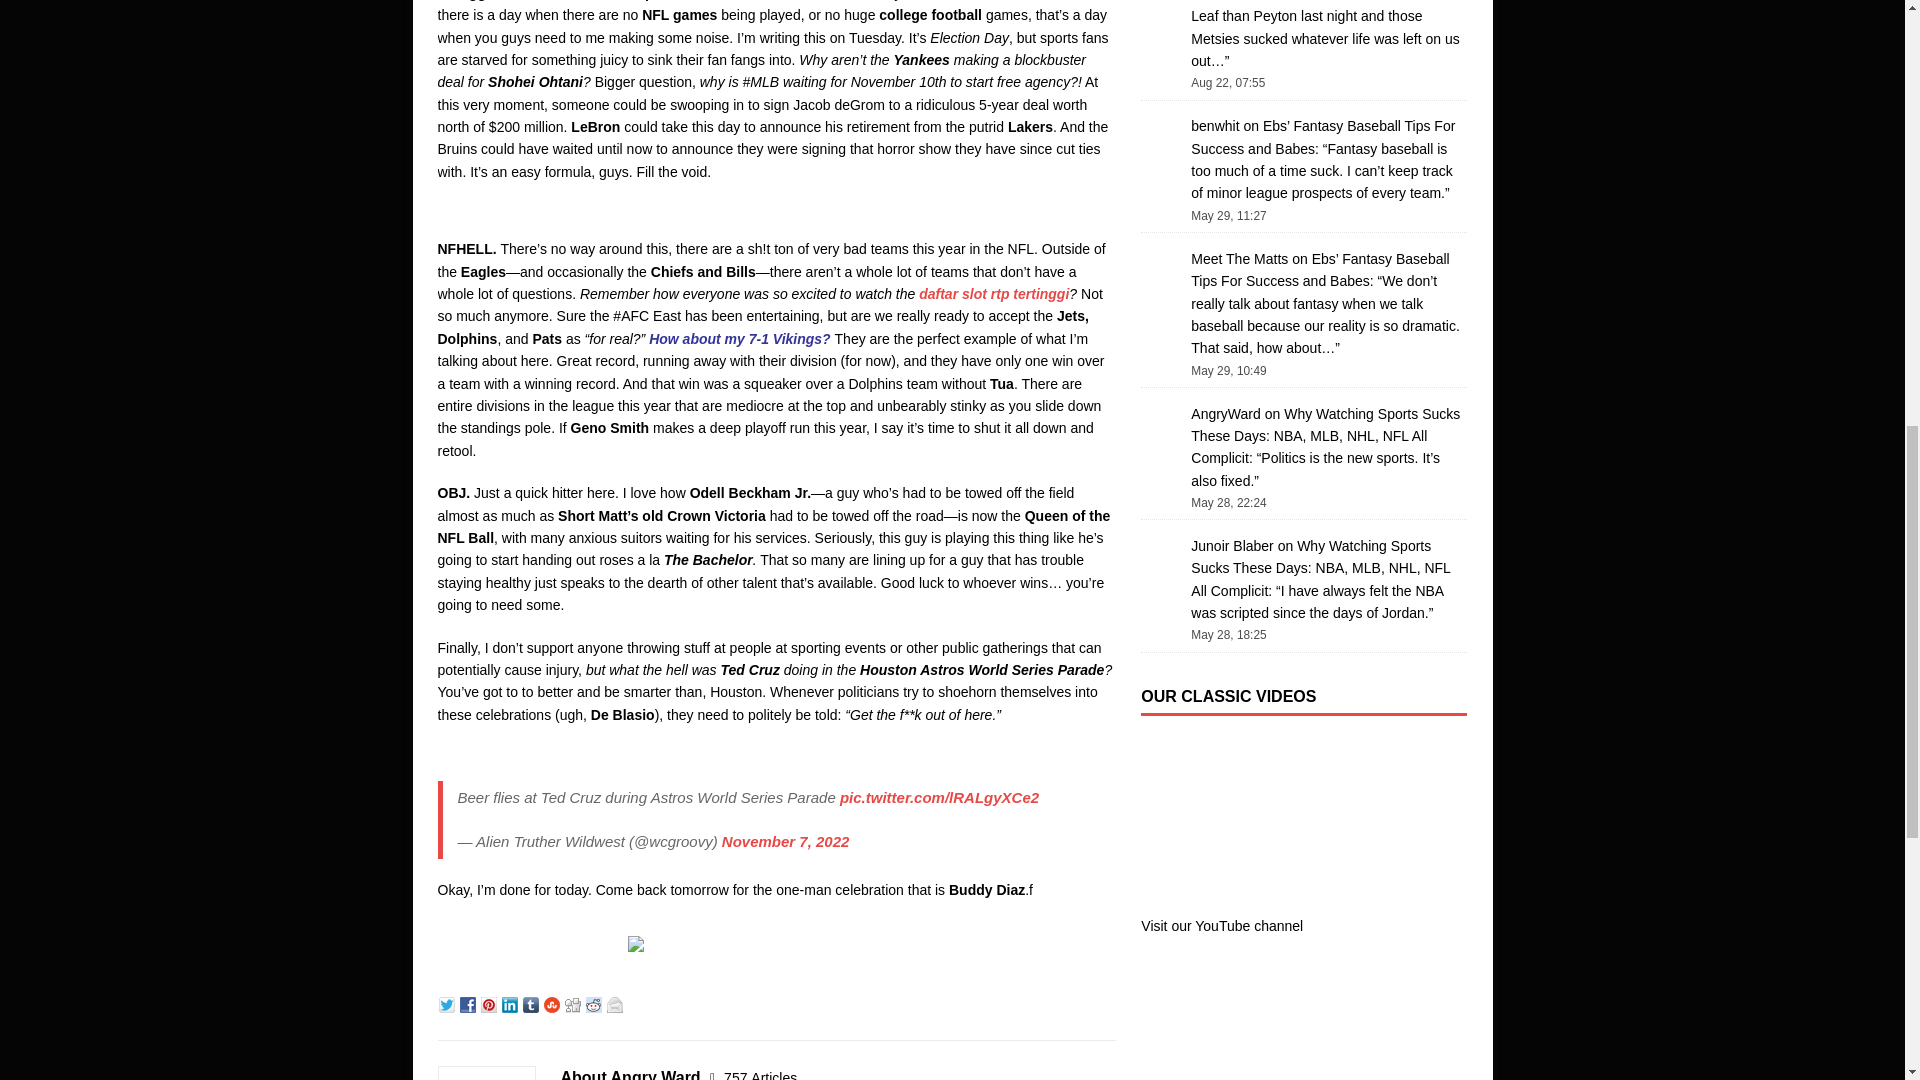 This screenshot has width=1920, height=1080. Describe the element at coordinates (470, 1002) in the screenshot. I see `Facebook` at that location.